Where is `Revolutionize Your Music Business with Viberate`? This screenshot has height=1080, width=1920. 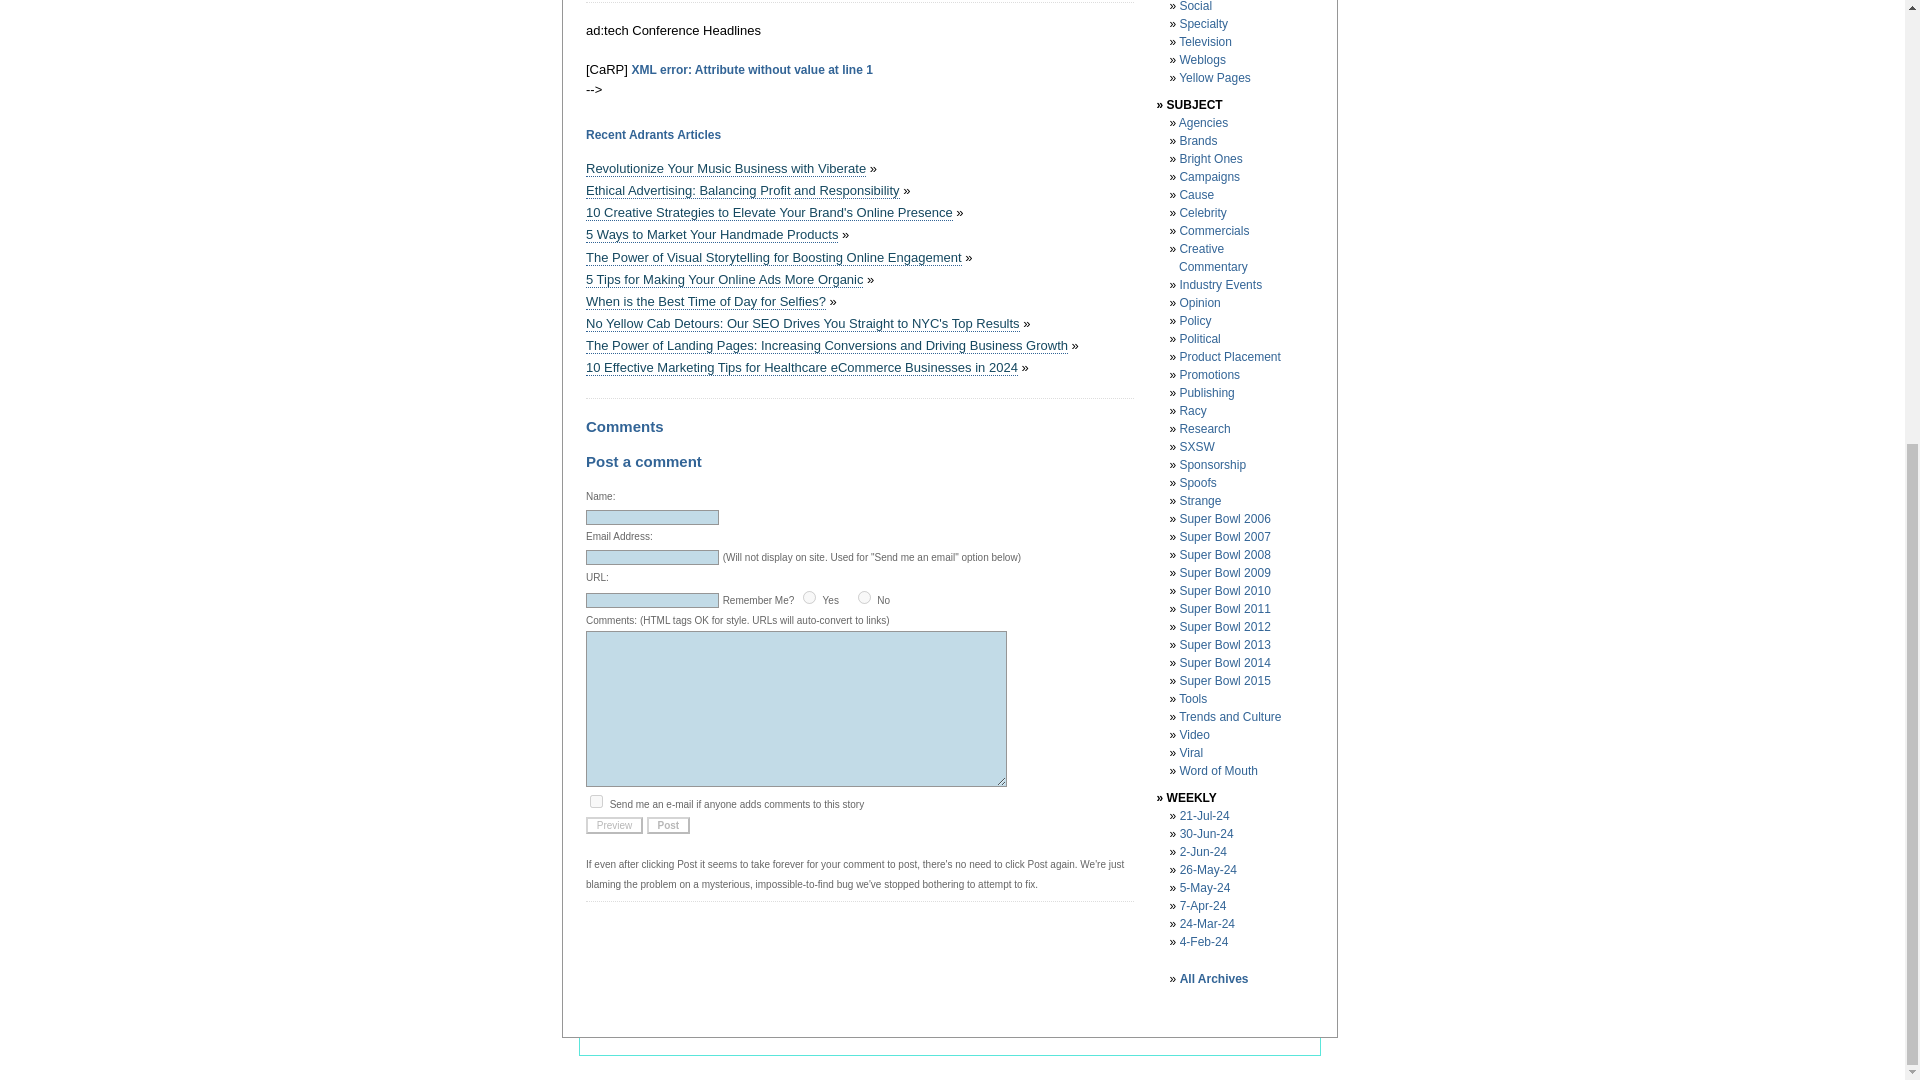
Revolutionize Your Music Business with Viberate is located at coordinates (725, 168).